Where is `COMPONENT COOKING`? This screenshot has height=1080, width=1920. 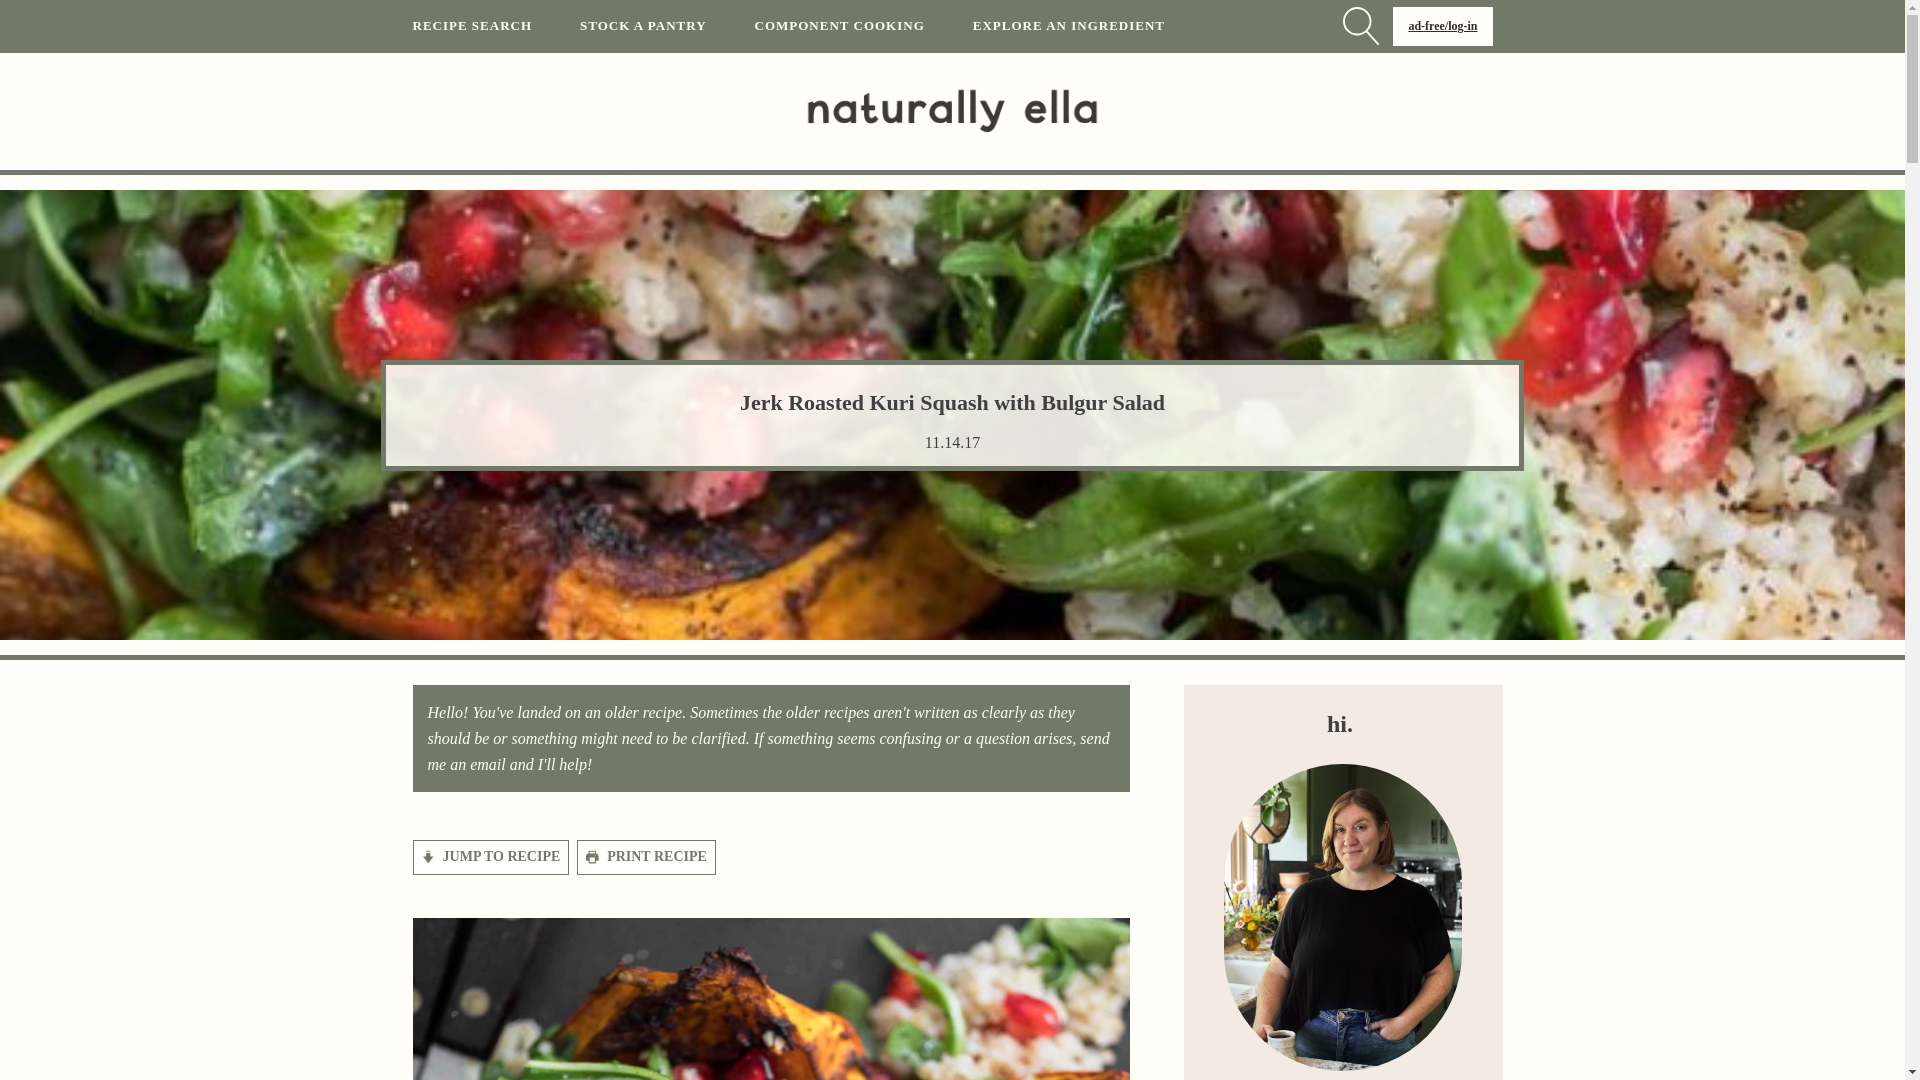
COMPONENT COOKING is located at coordinates (864, 26).